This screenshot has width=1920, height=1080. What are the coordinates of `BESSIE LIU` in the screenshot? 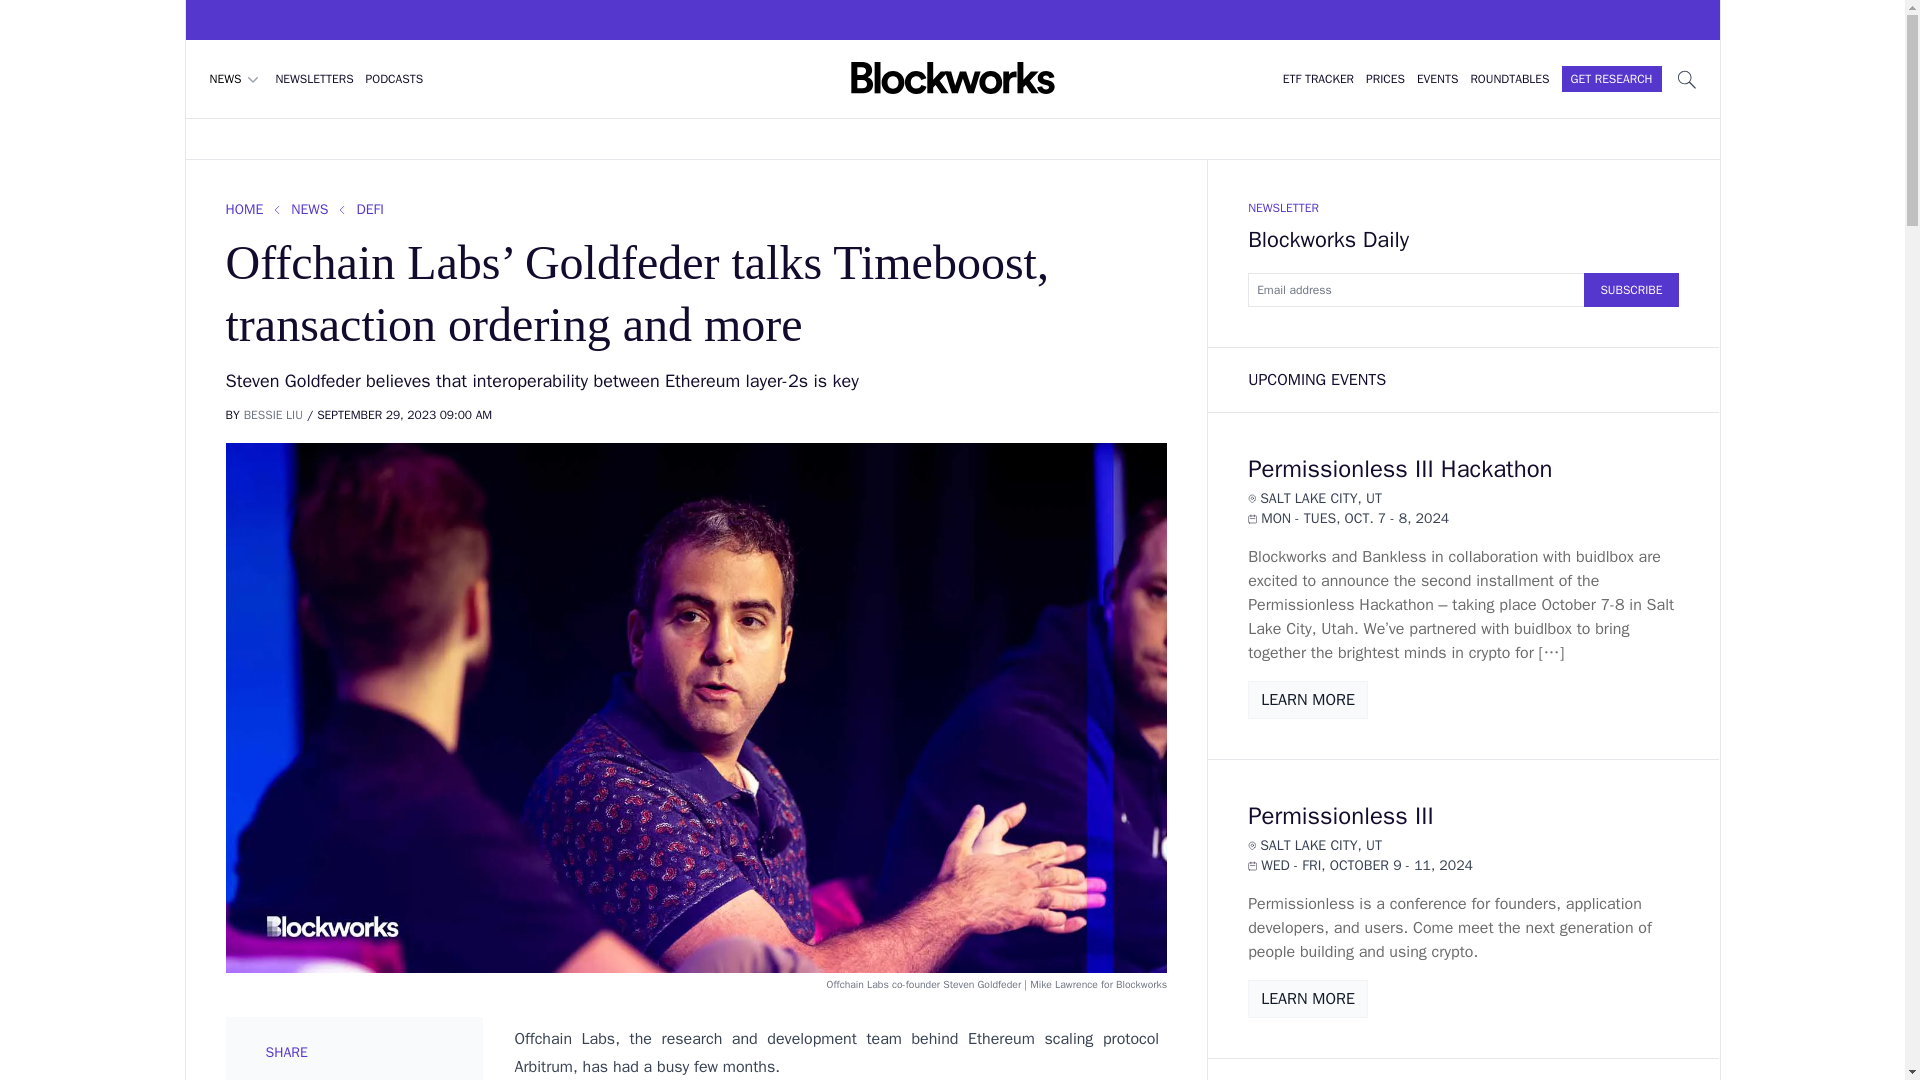 It's located at (273, 415).